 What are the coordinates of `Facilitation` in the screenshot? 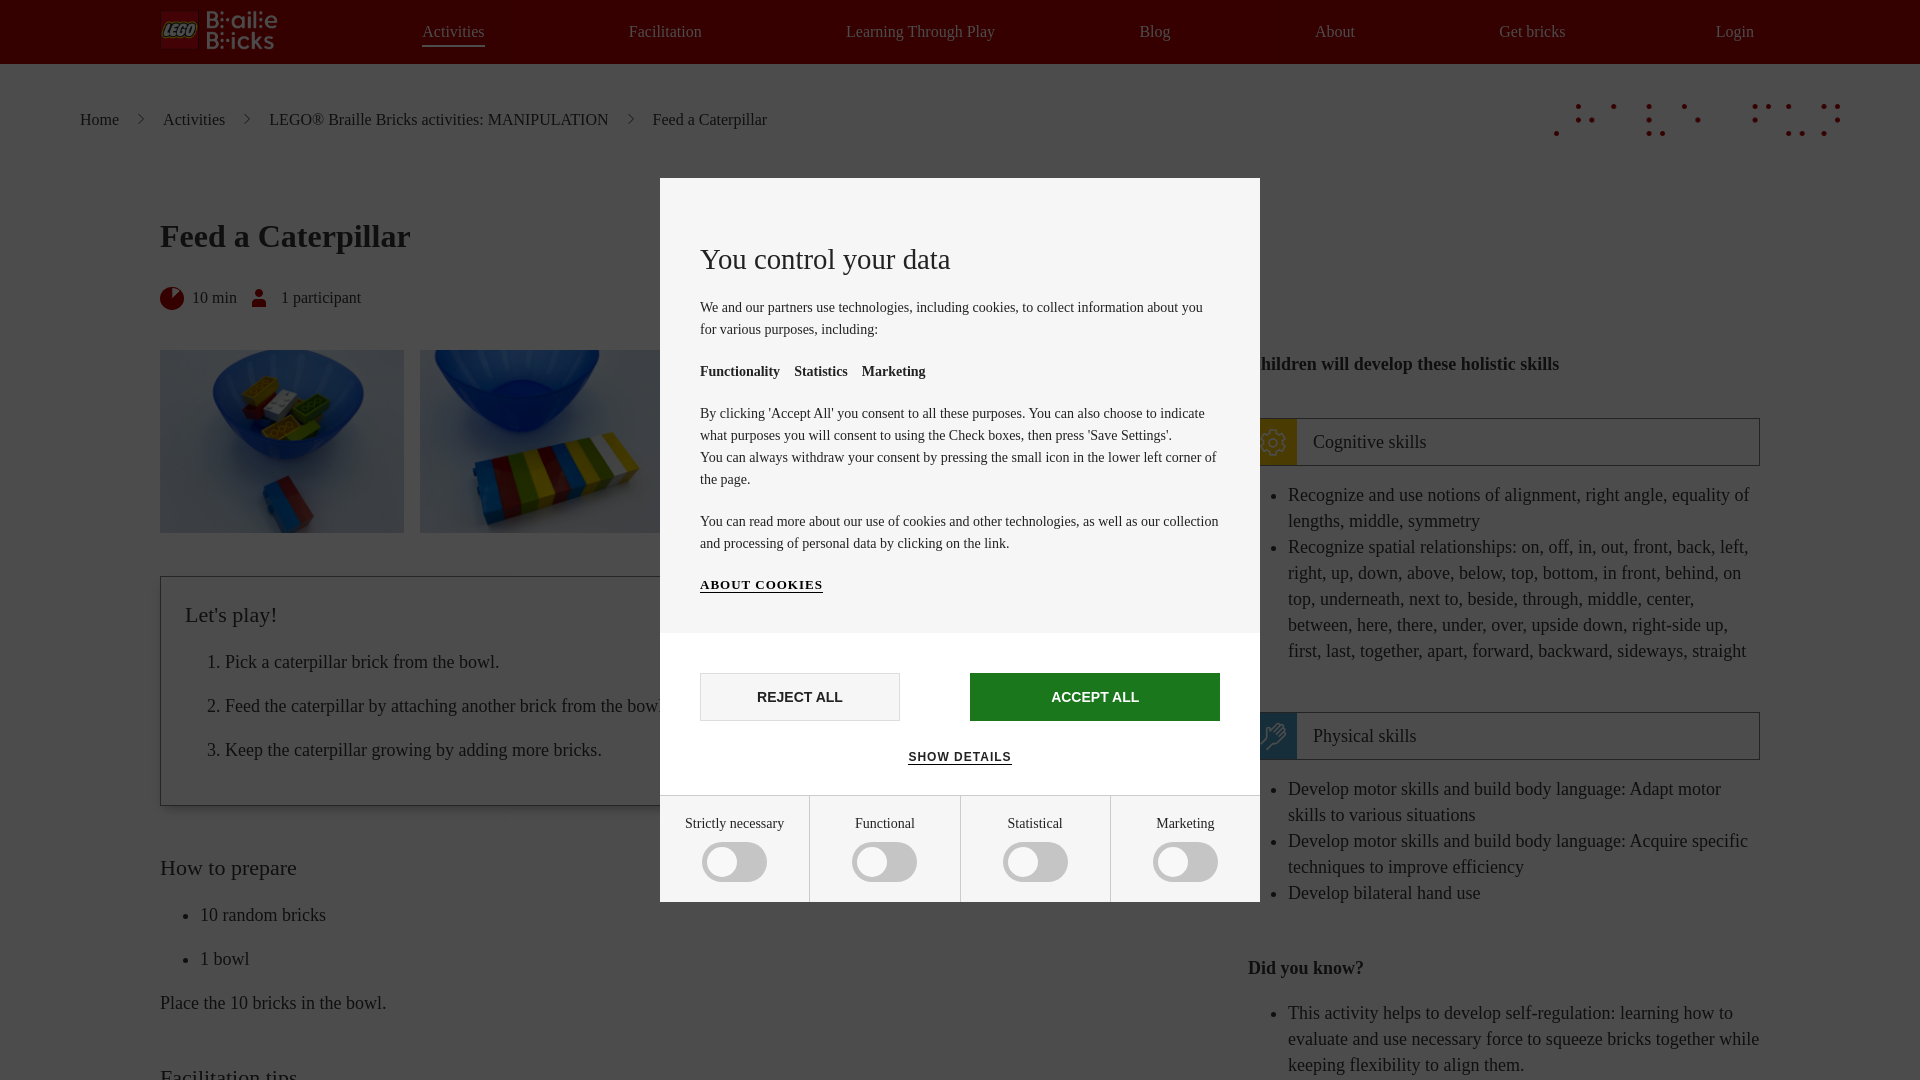 It's located at (666, 32).